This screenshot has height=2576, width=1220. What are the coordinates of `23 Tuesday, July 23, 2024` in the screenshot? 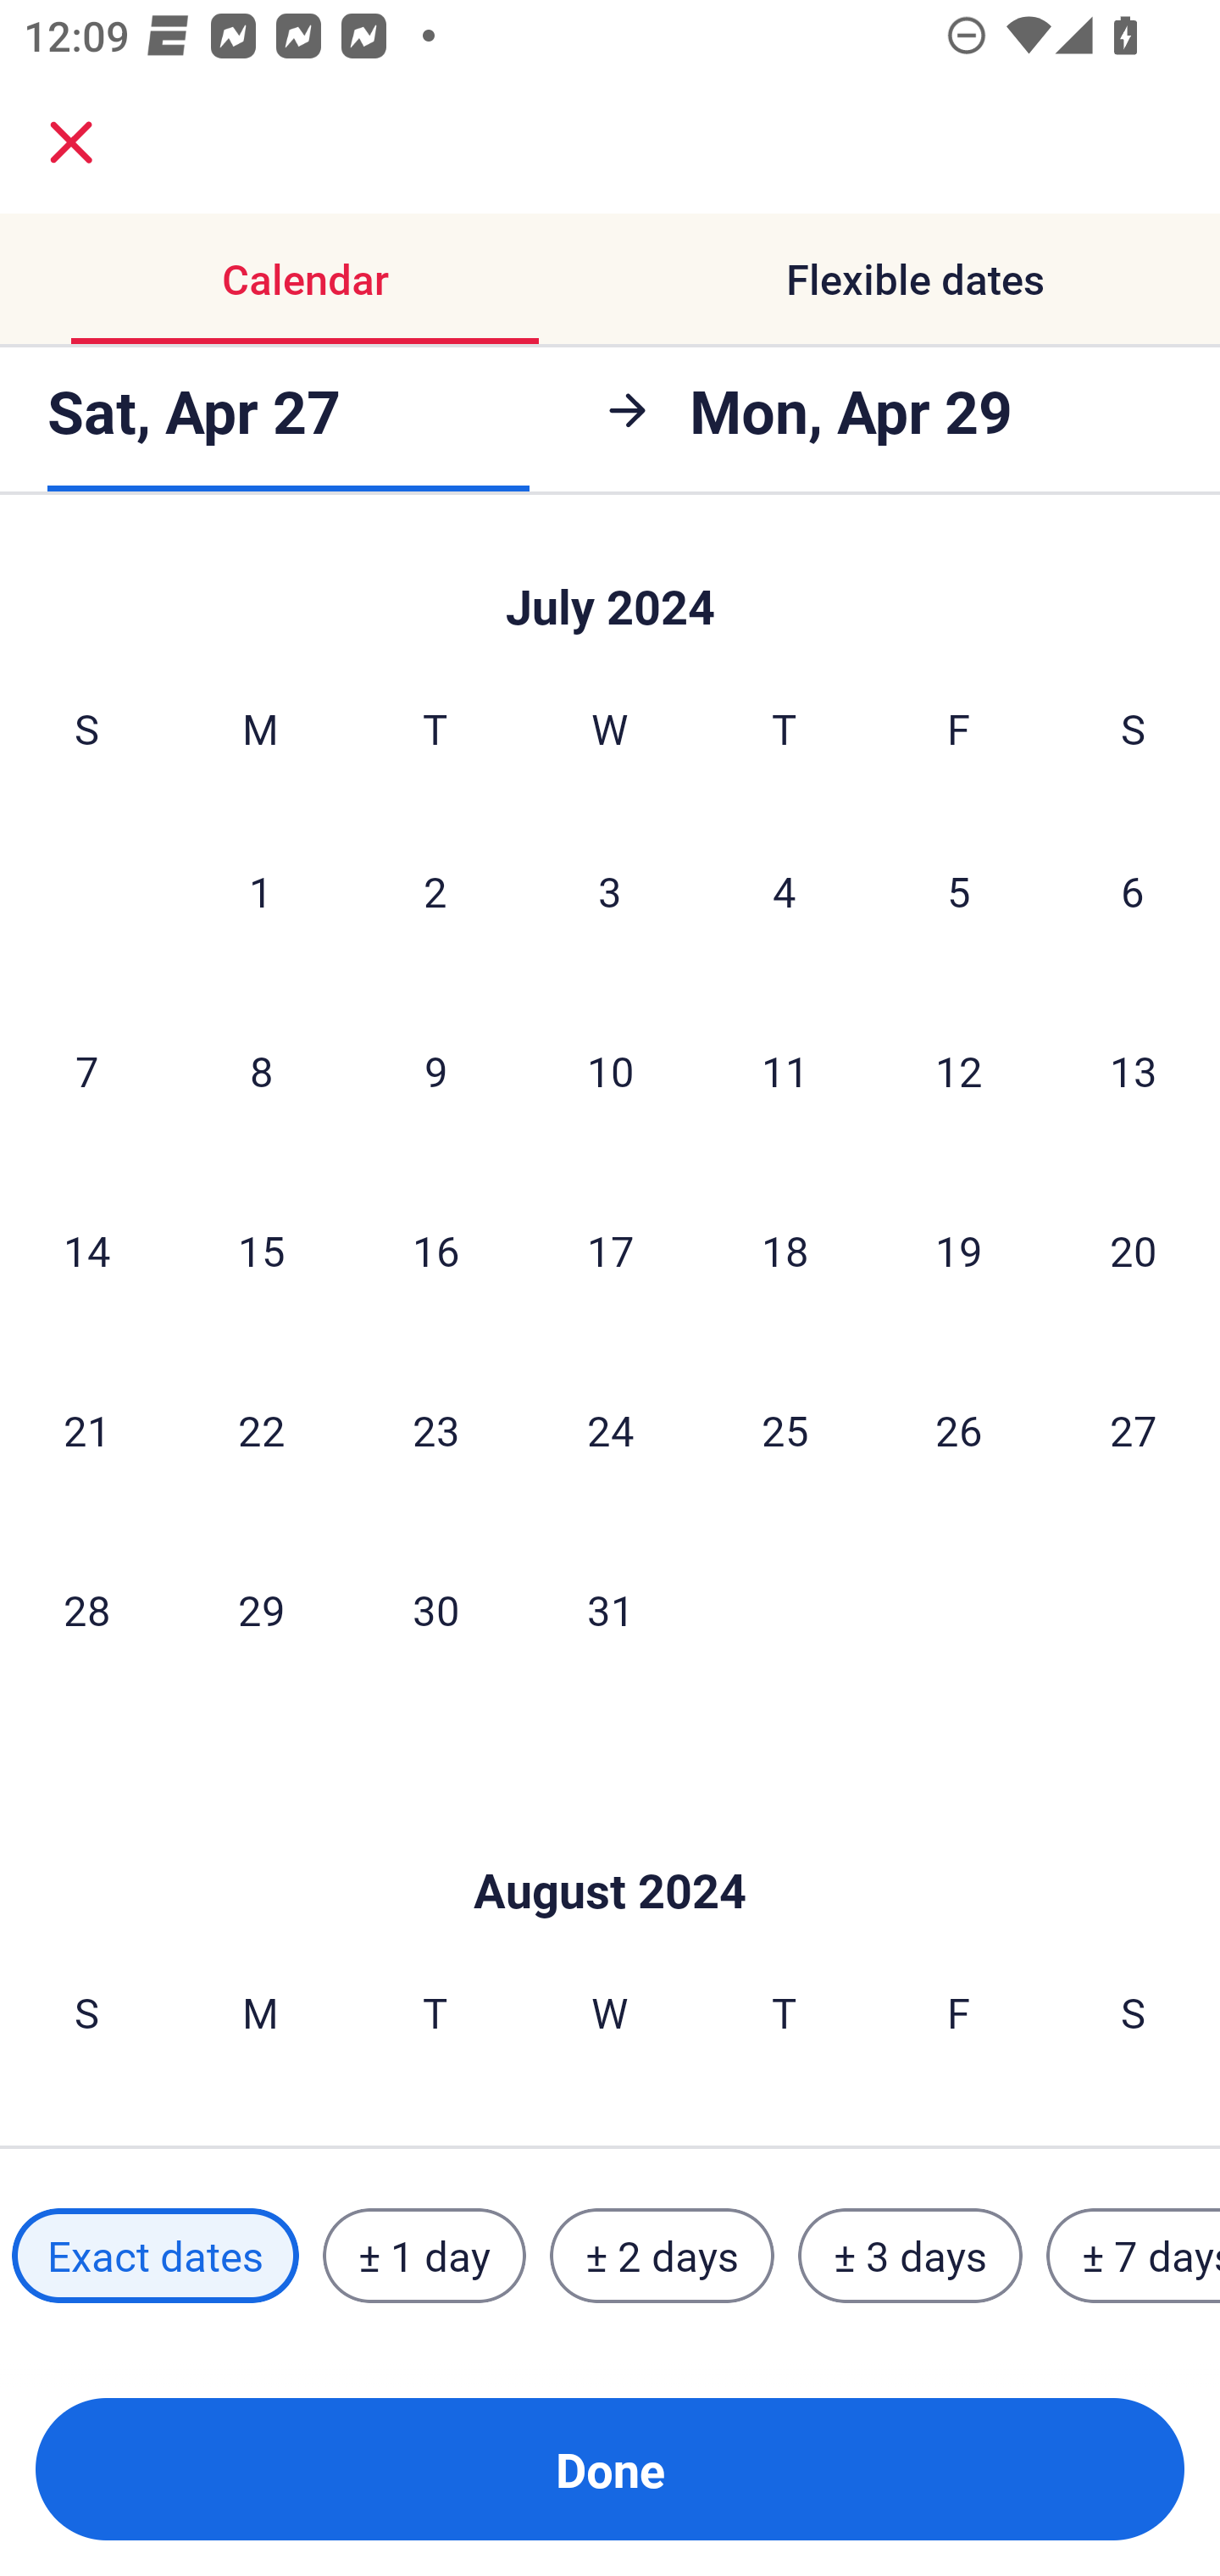 It's located at (435, 1429).